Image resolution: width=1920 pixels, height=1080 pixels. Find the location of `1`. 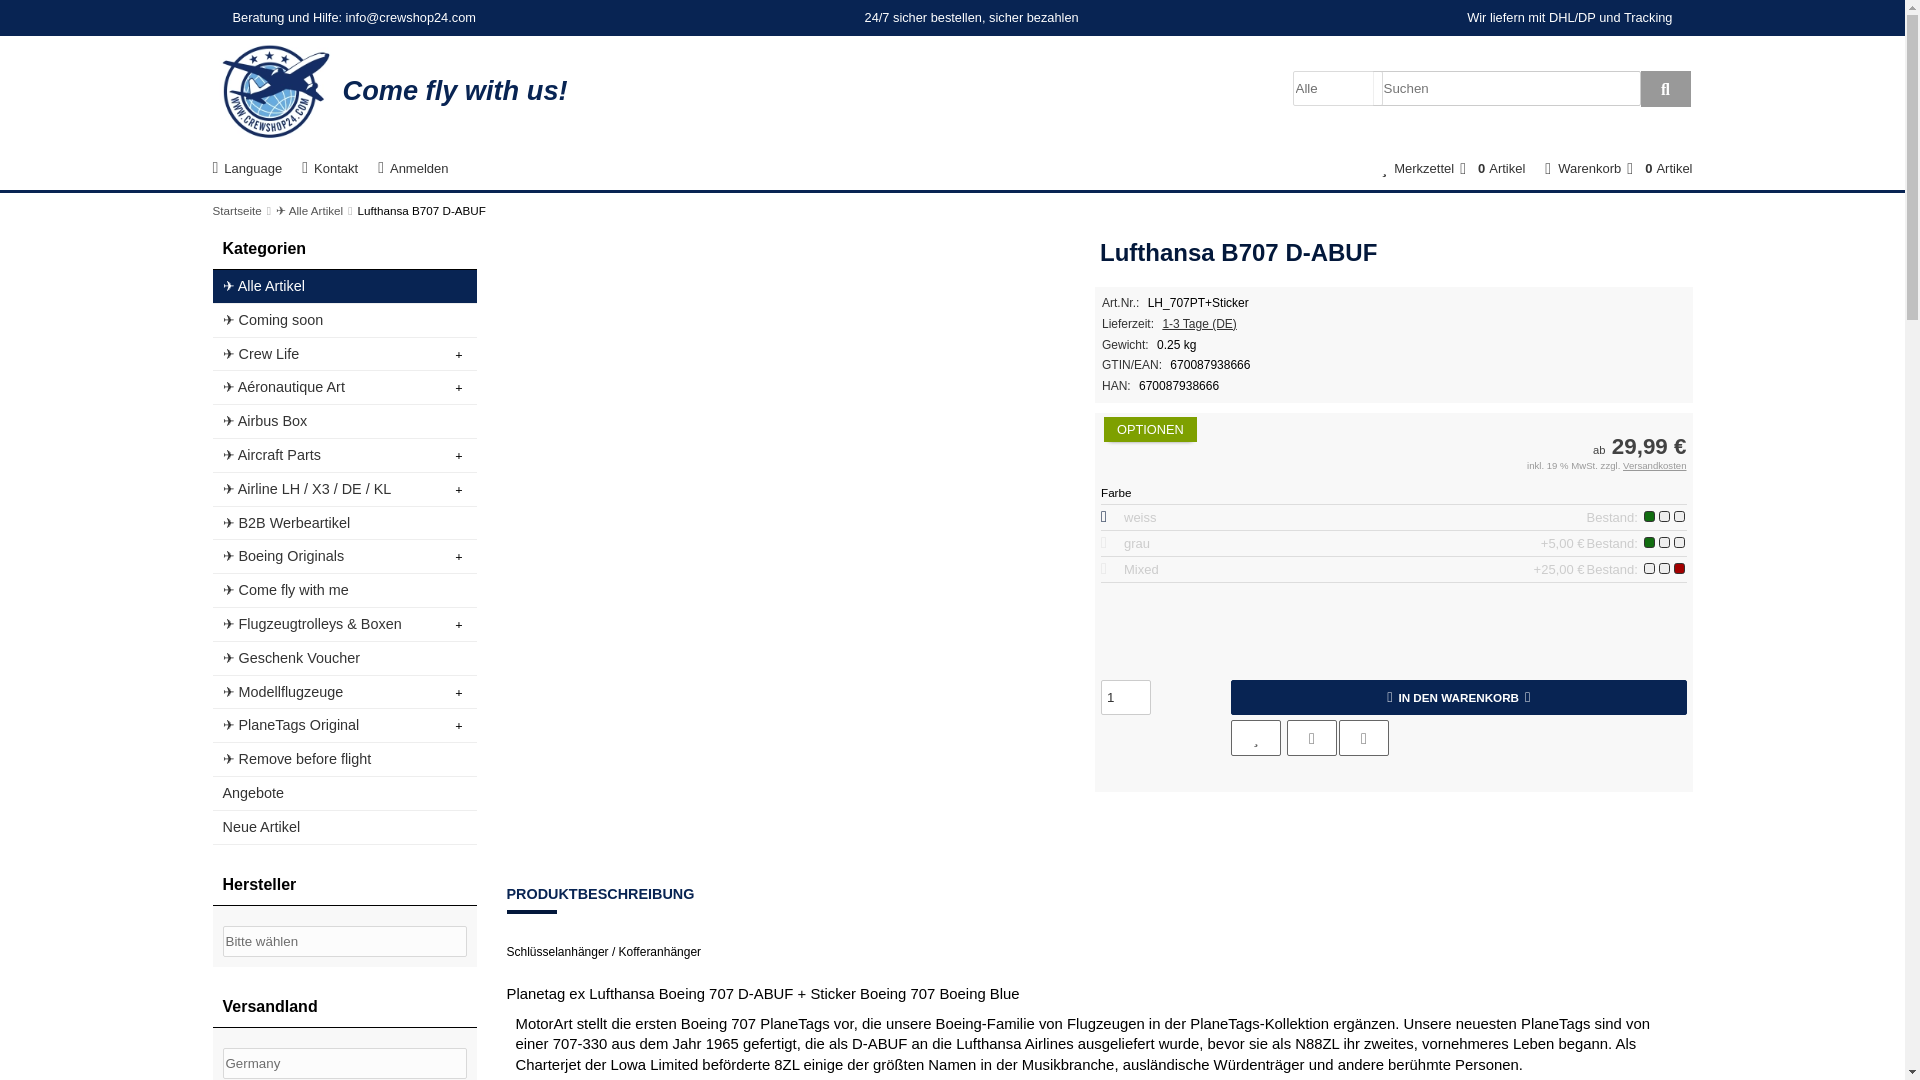

1 is located at coordinates (1125, 697).